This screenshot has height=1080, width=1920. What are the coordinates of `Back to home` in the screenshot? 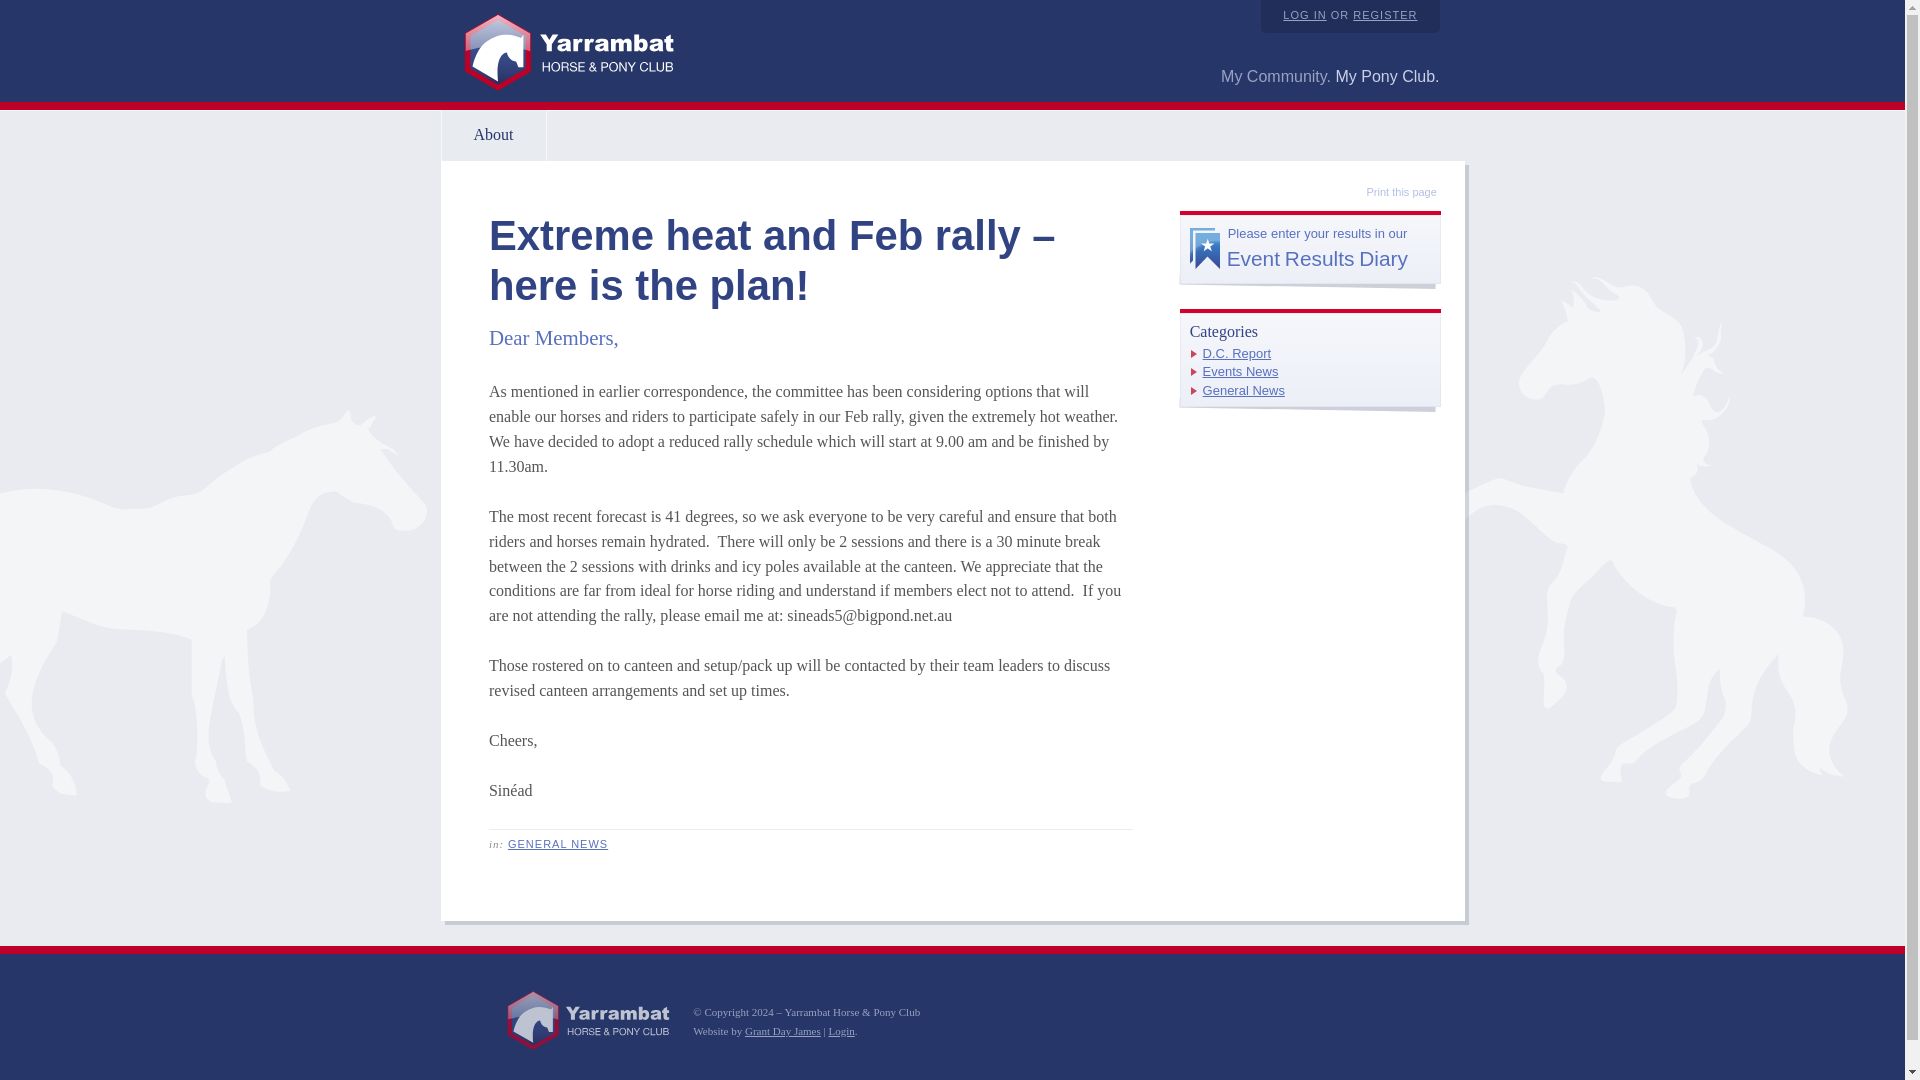 It's located at (589, 1021).